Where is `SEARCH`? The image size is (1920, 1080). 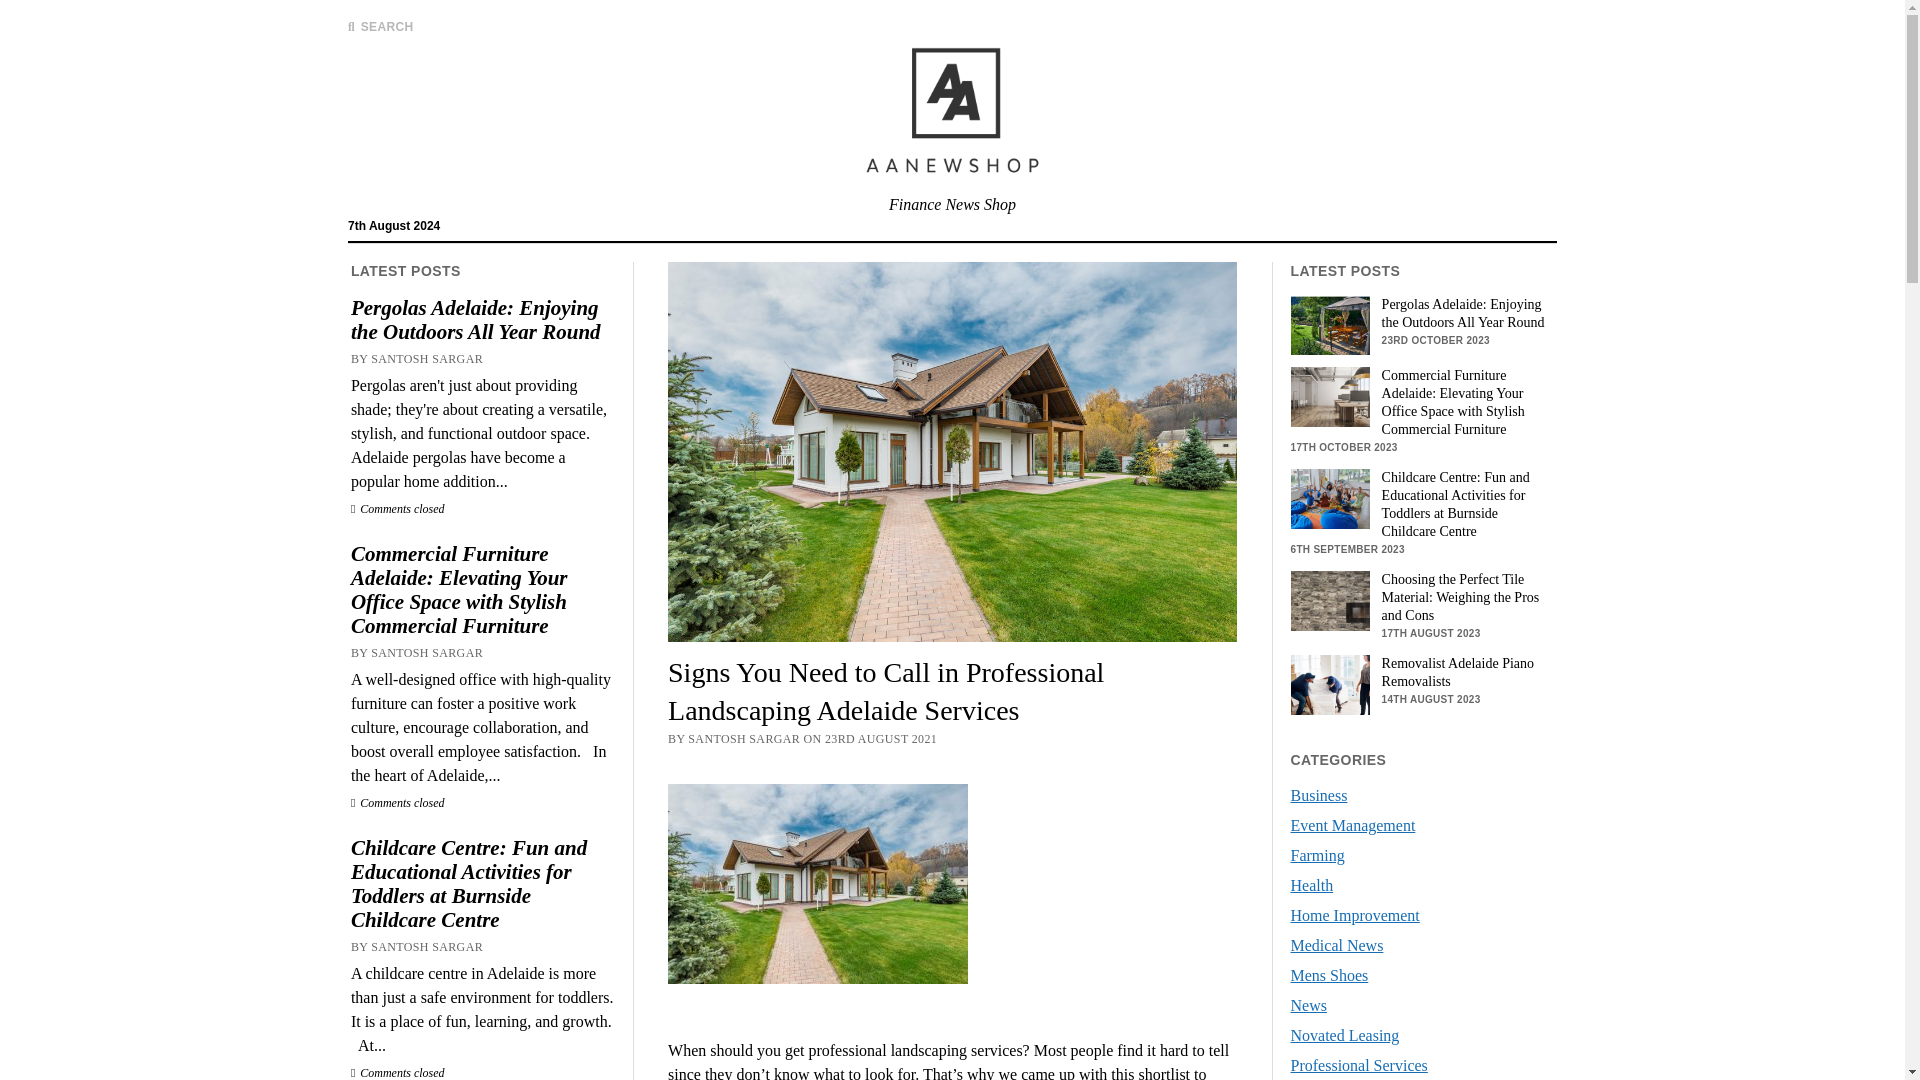
SEARCH is located at coordinates (380, 26).